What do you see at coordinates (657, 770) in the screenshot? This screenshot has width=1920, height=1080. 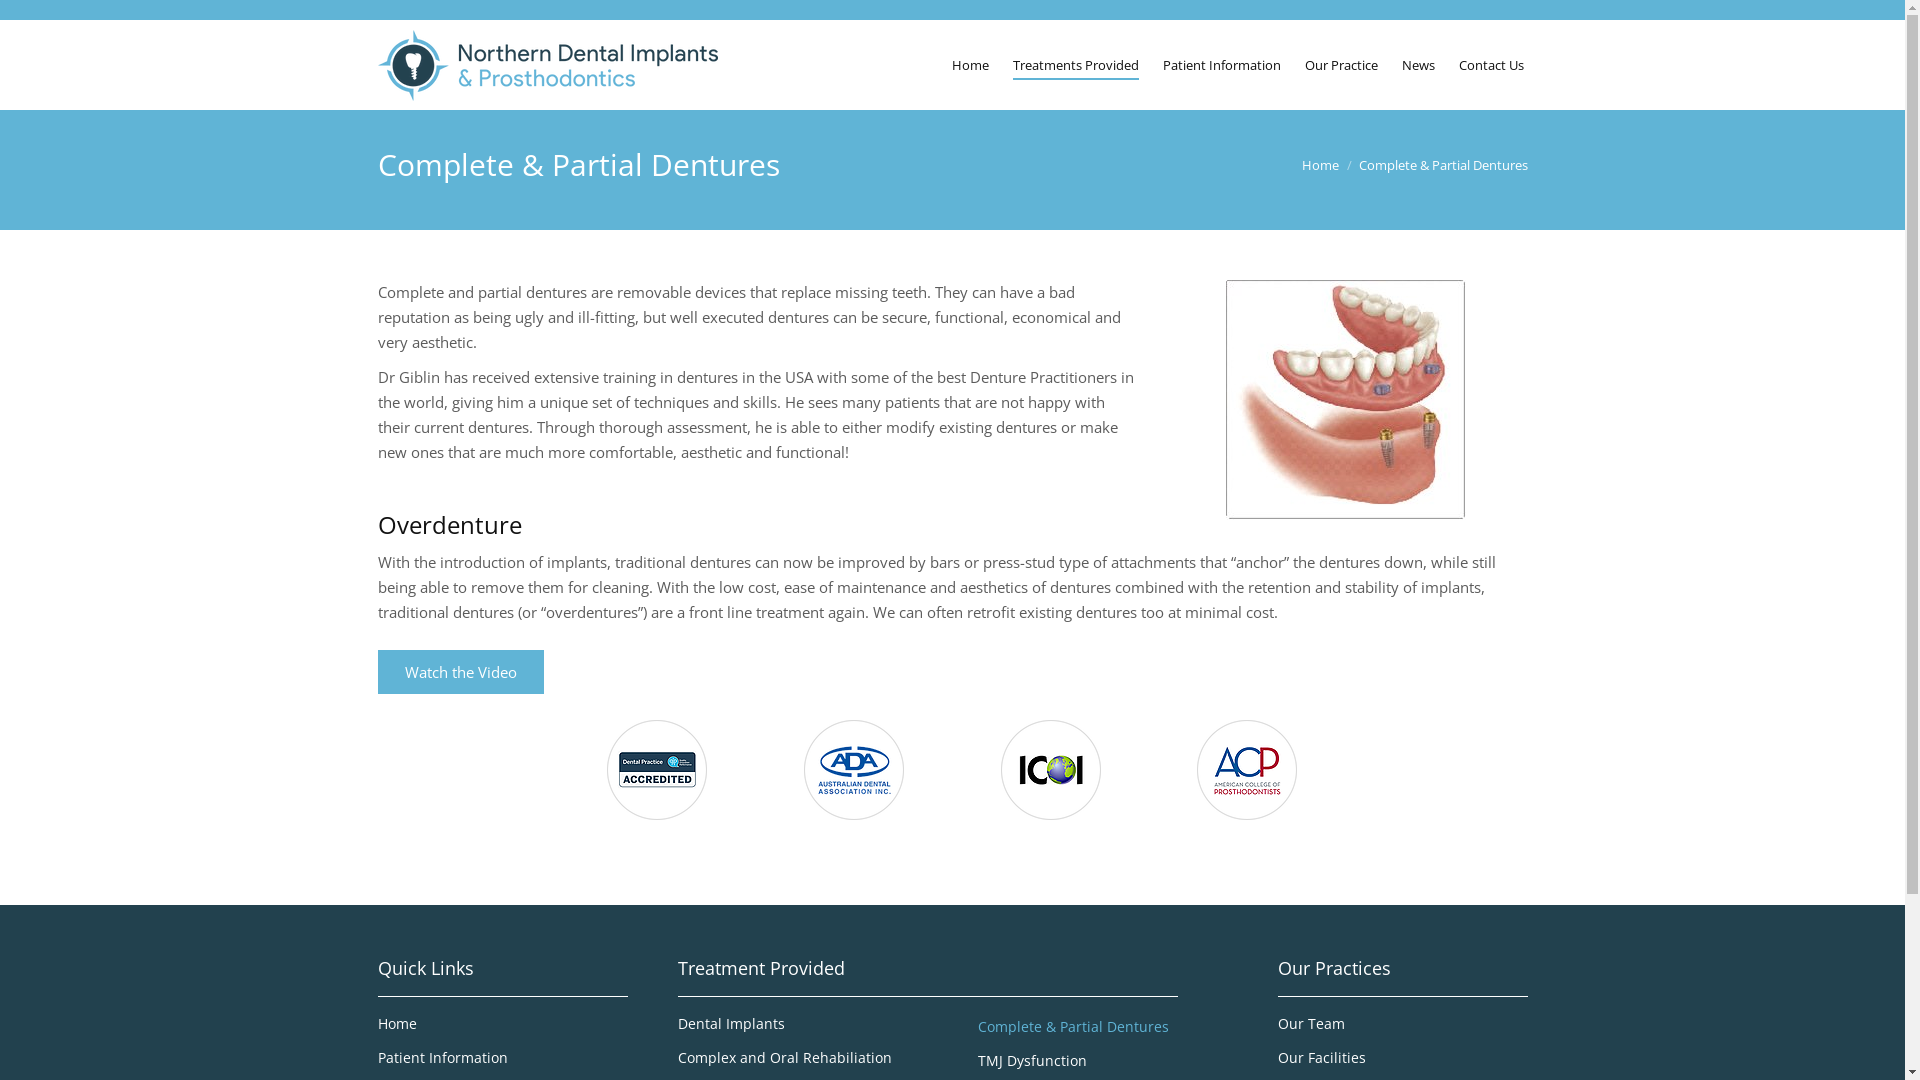 I see `lg1` at bounding box center [657, 770].